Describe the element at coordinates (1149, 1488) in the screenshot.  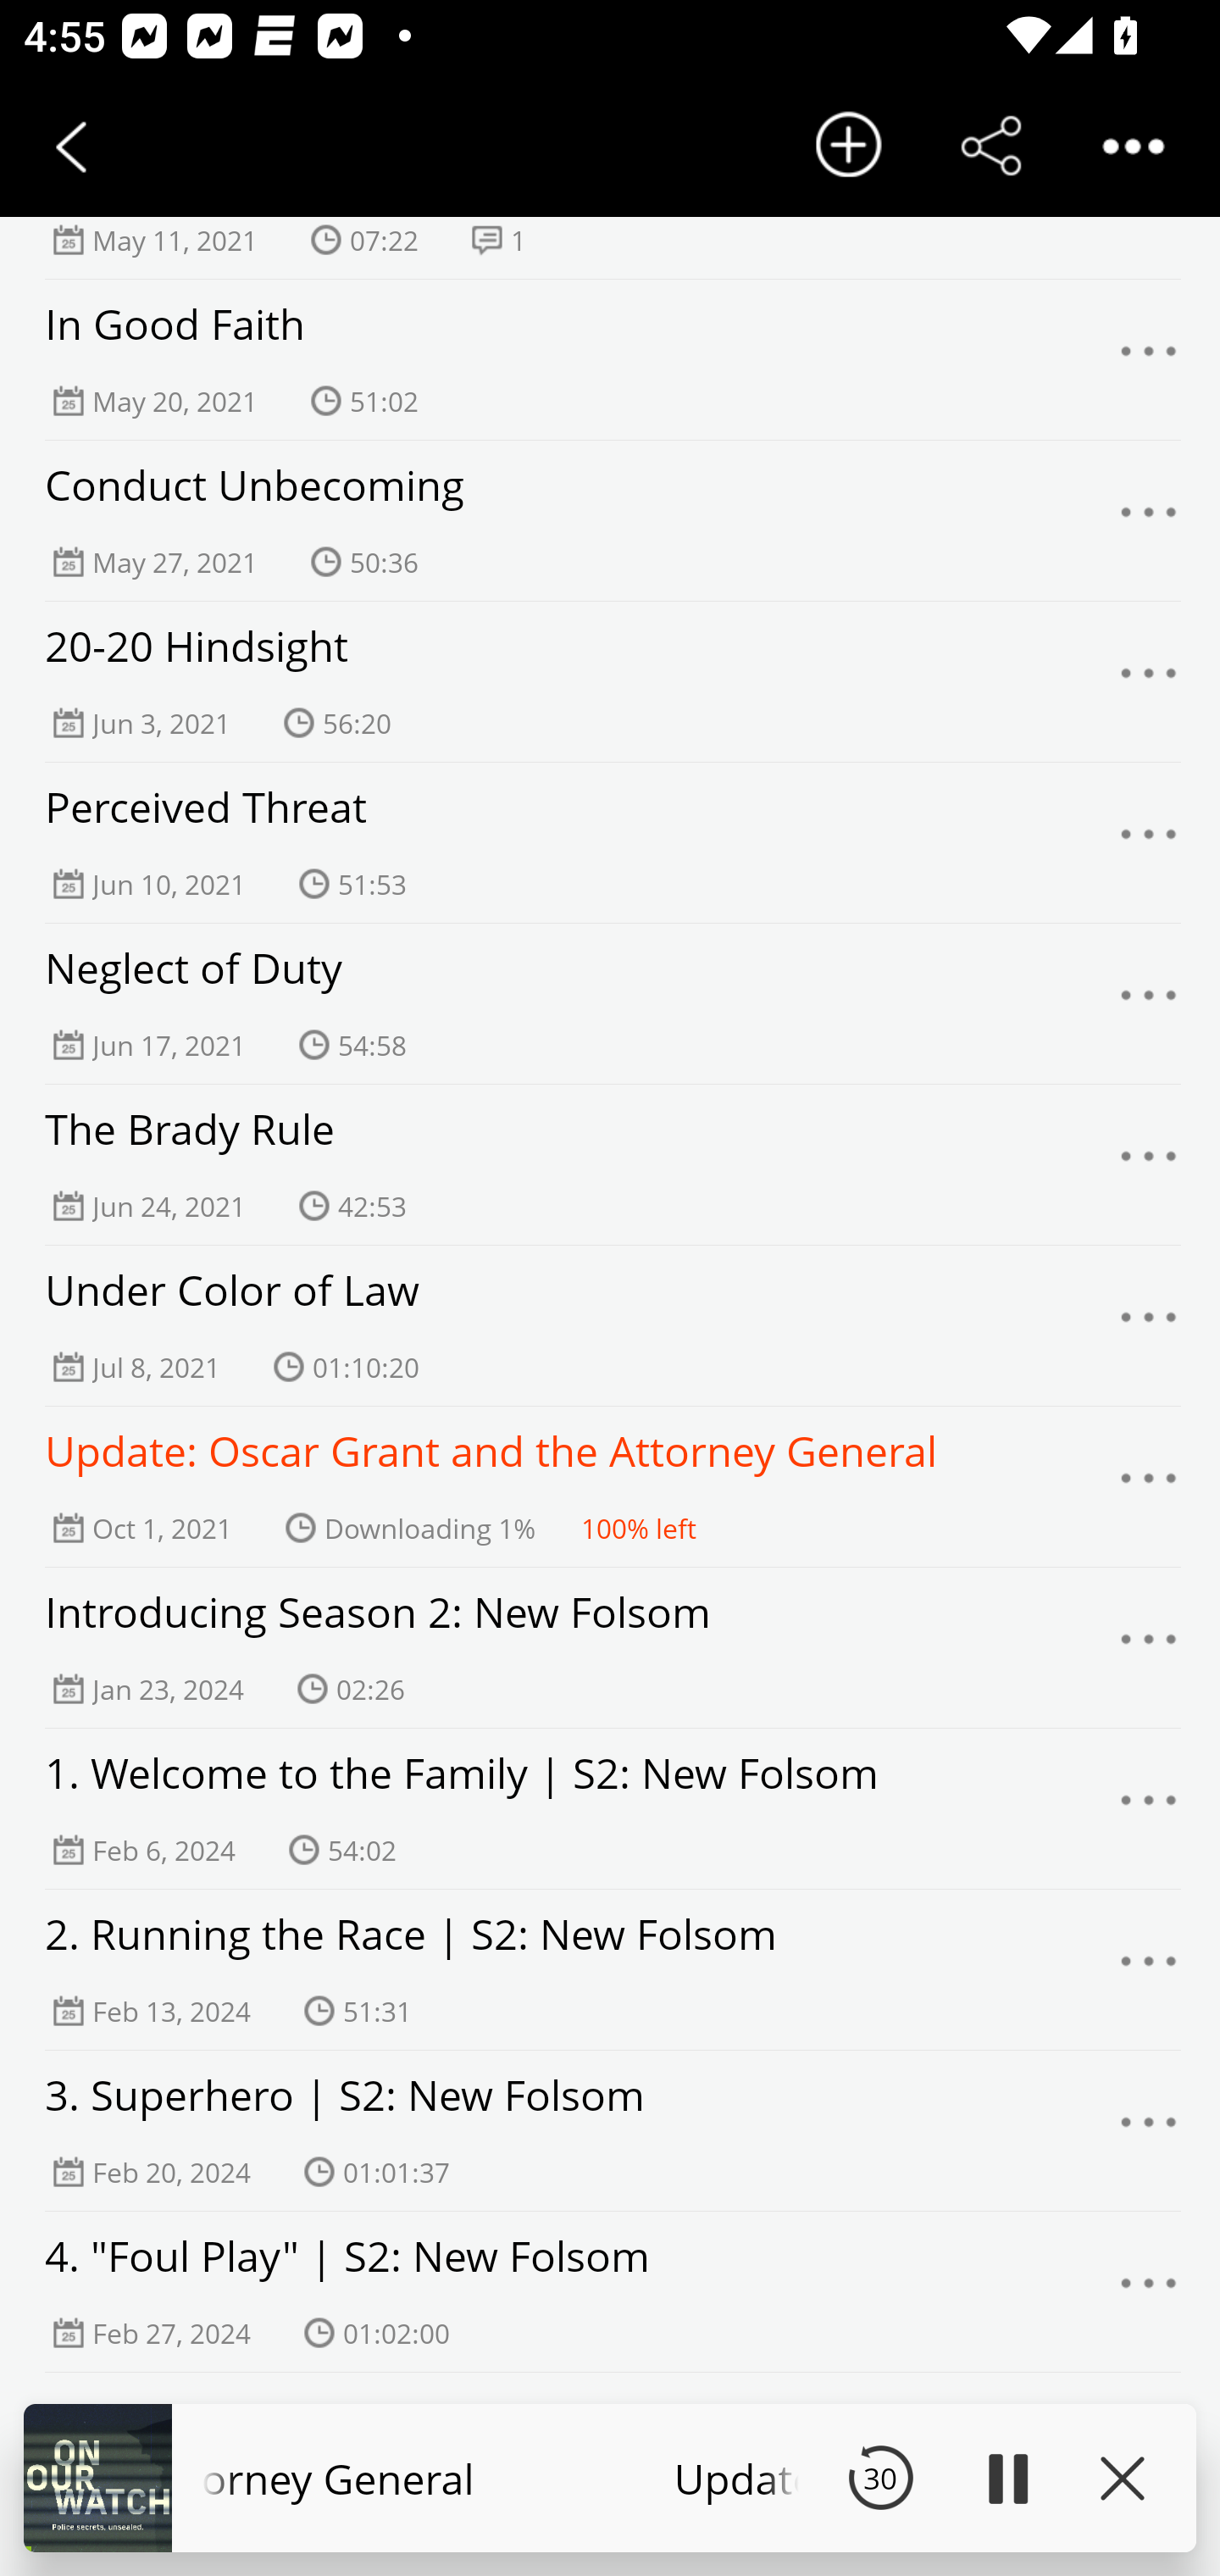
I see `Menu` at that location.